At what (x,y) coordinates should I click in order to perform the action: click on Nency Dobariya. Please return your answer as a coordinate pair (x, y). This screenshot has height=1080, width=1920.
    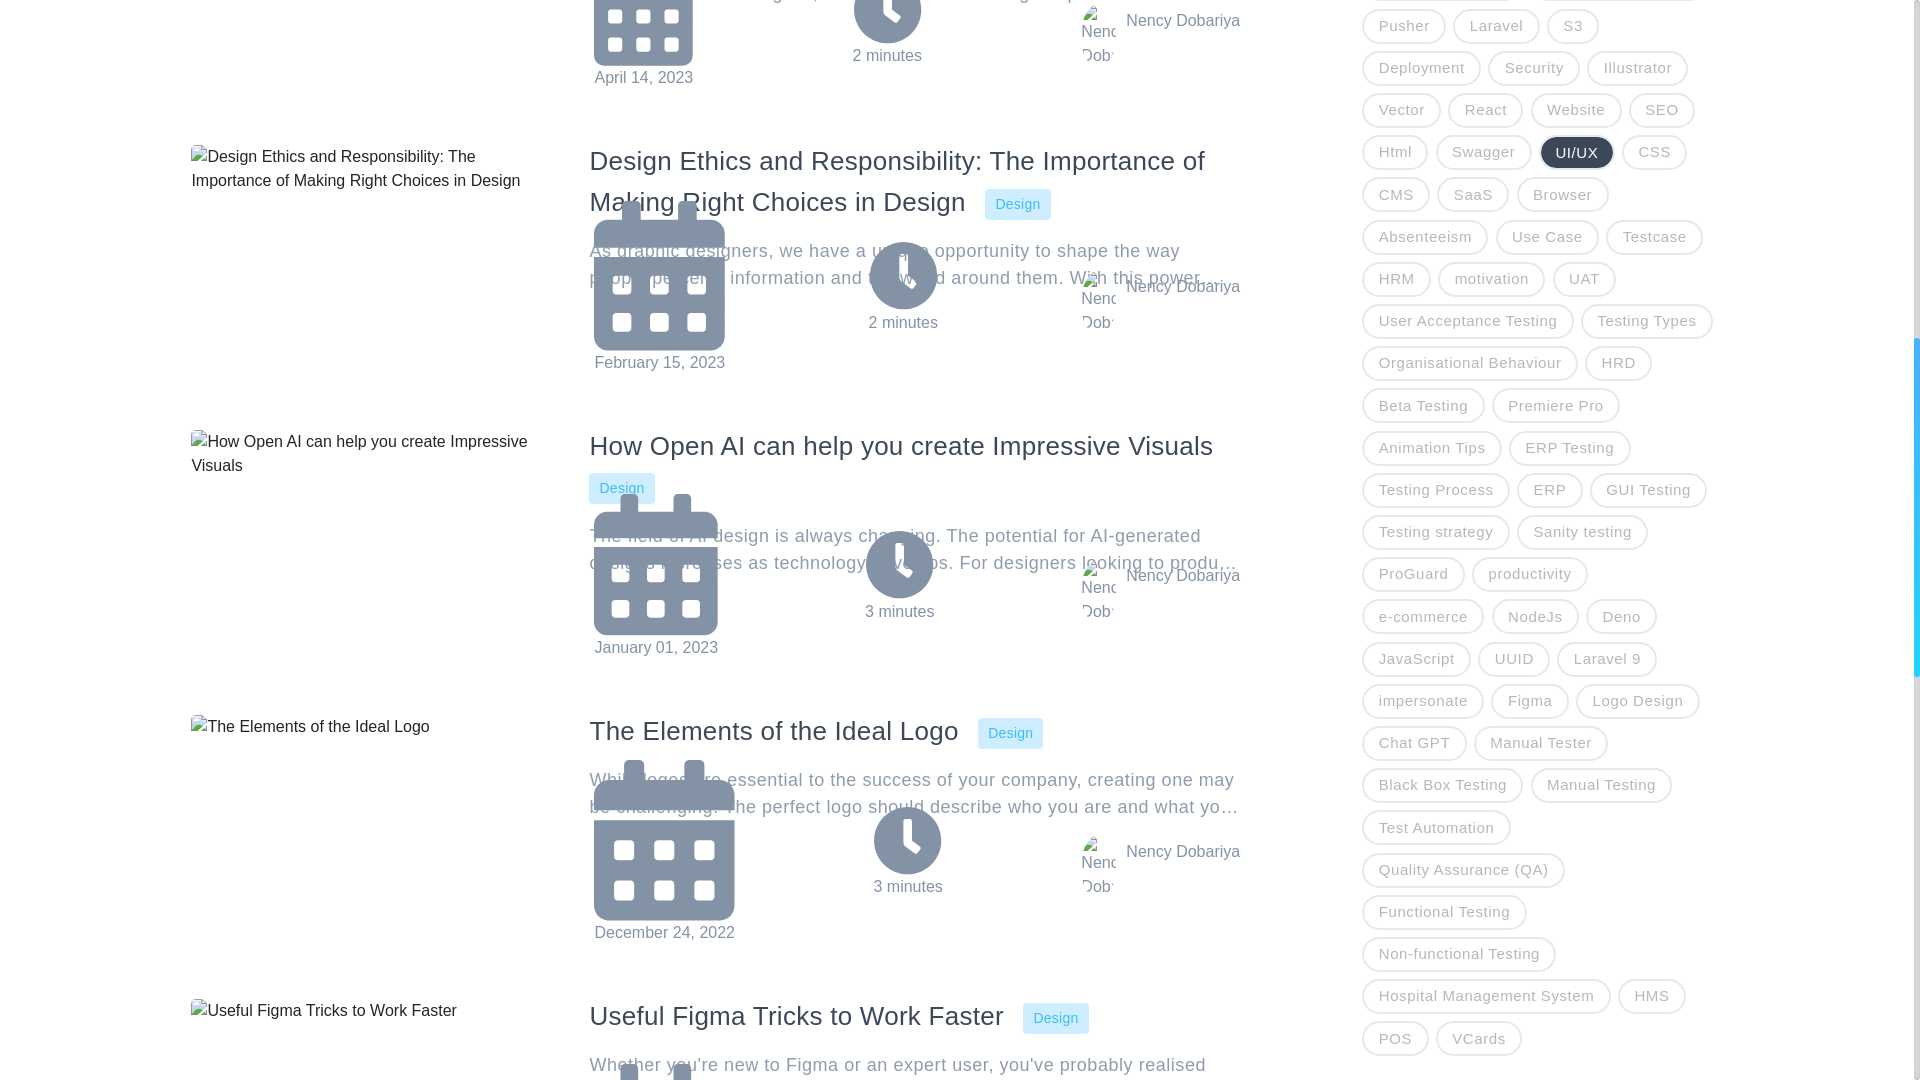
    Looking at the image, I should click on (1160, 20).